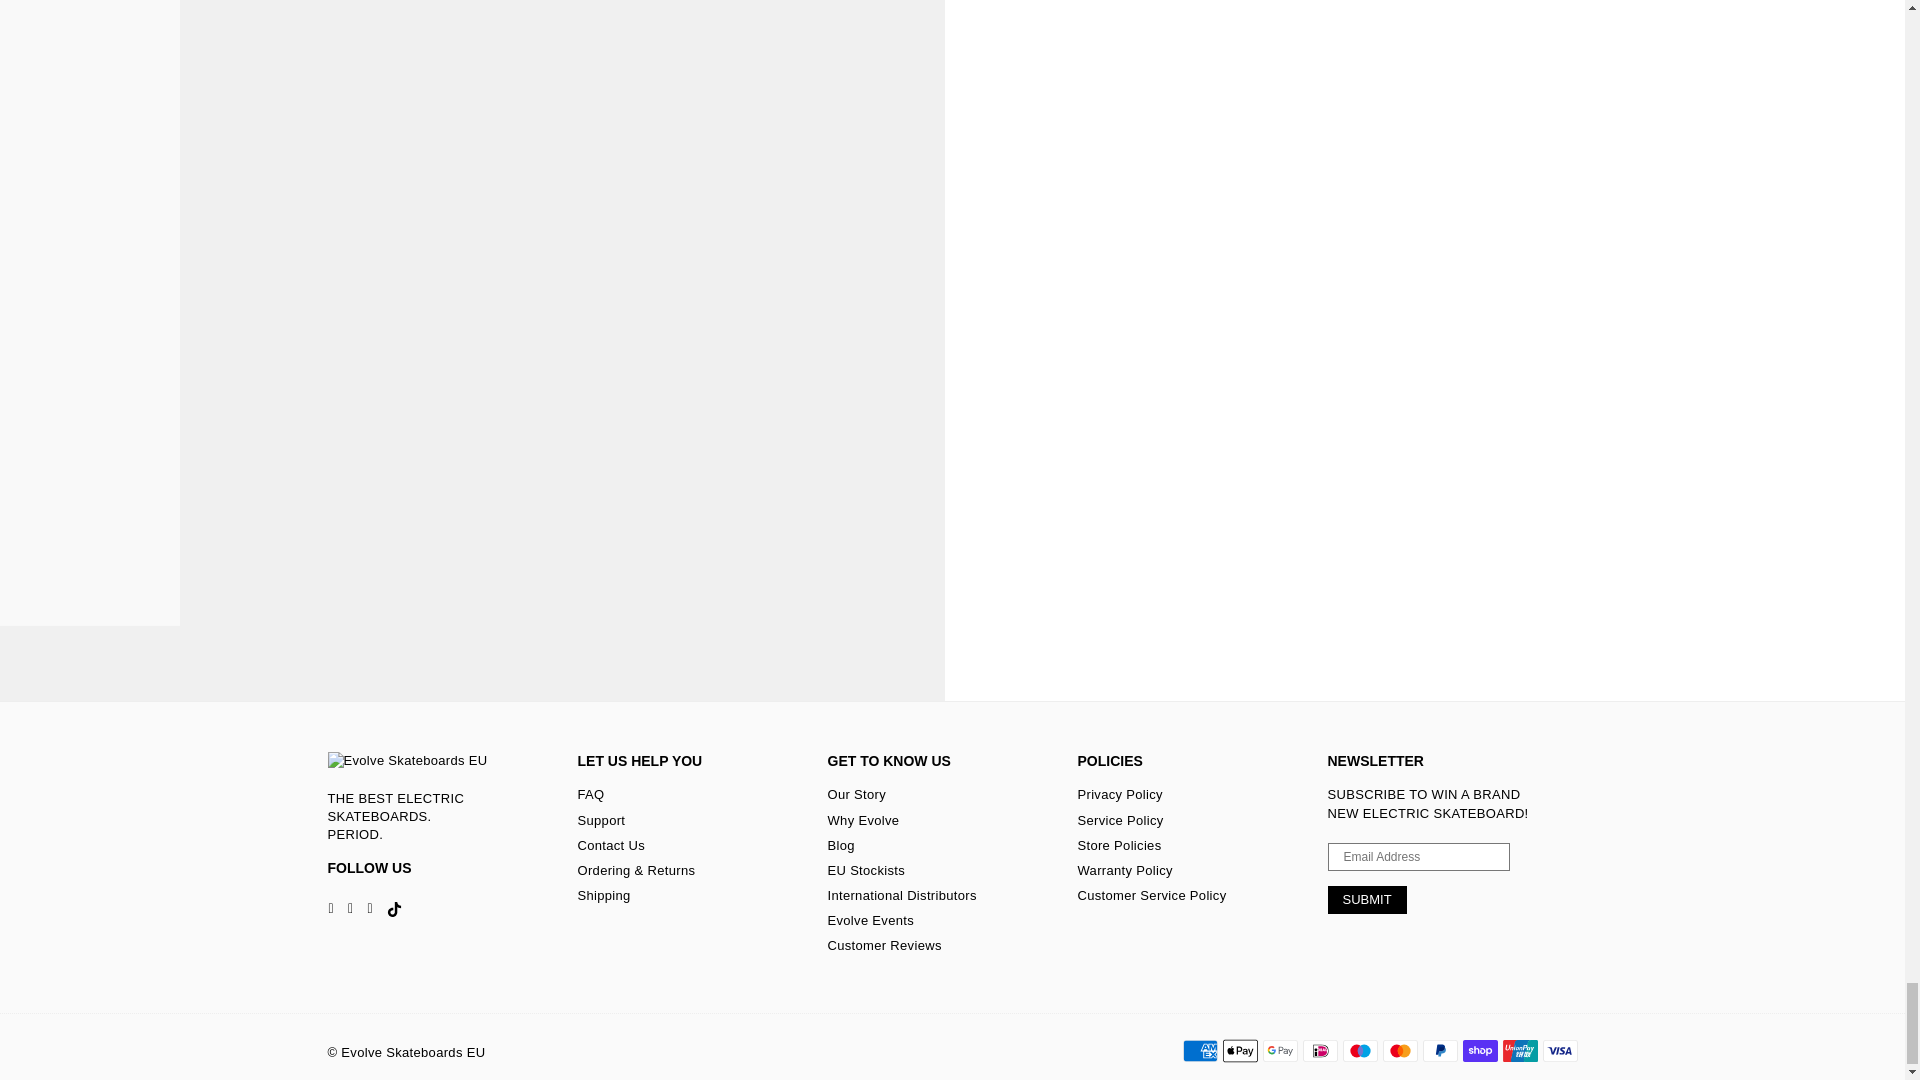 This screenshot has width=1920, height=1080. I want to click on Visa, so click(1558, 1050).